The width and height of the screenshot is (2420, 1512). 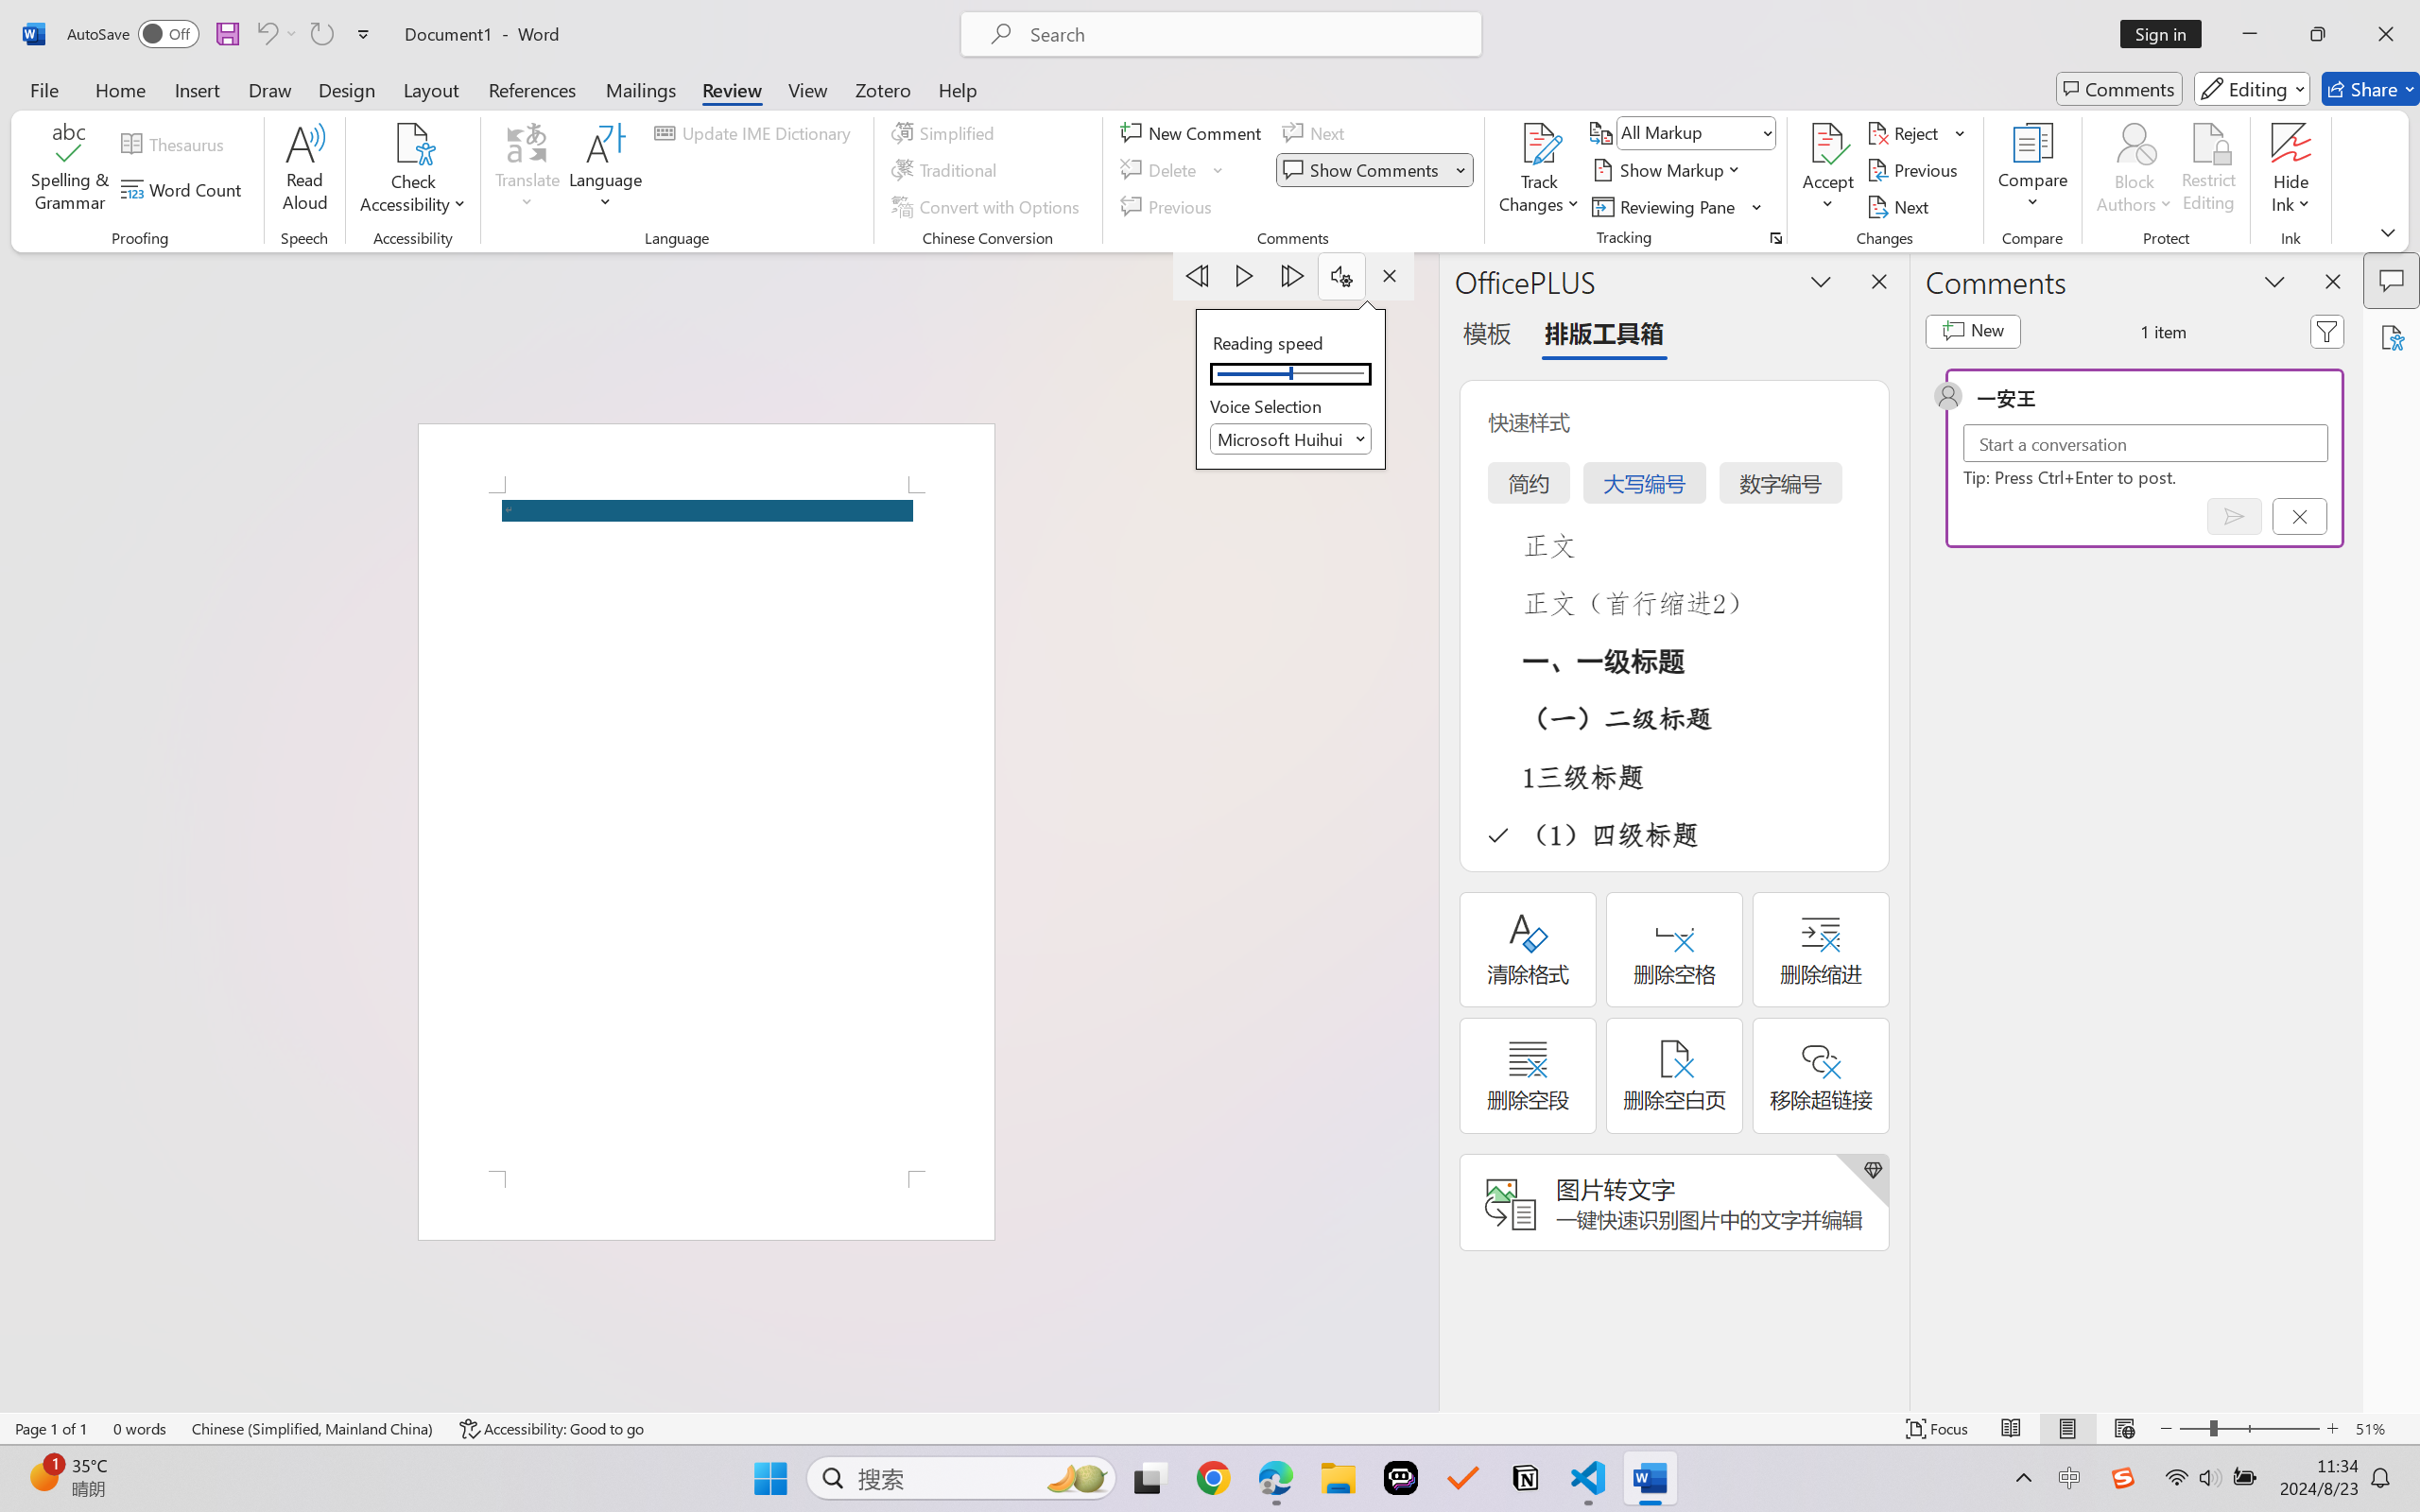 What do you see at coordinates (1246, 276) in the screenshot?
I see `Play` at bounding box center [1246, 276].